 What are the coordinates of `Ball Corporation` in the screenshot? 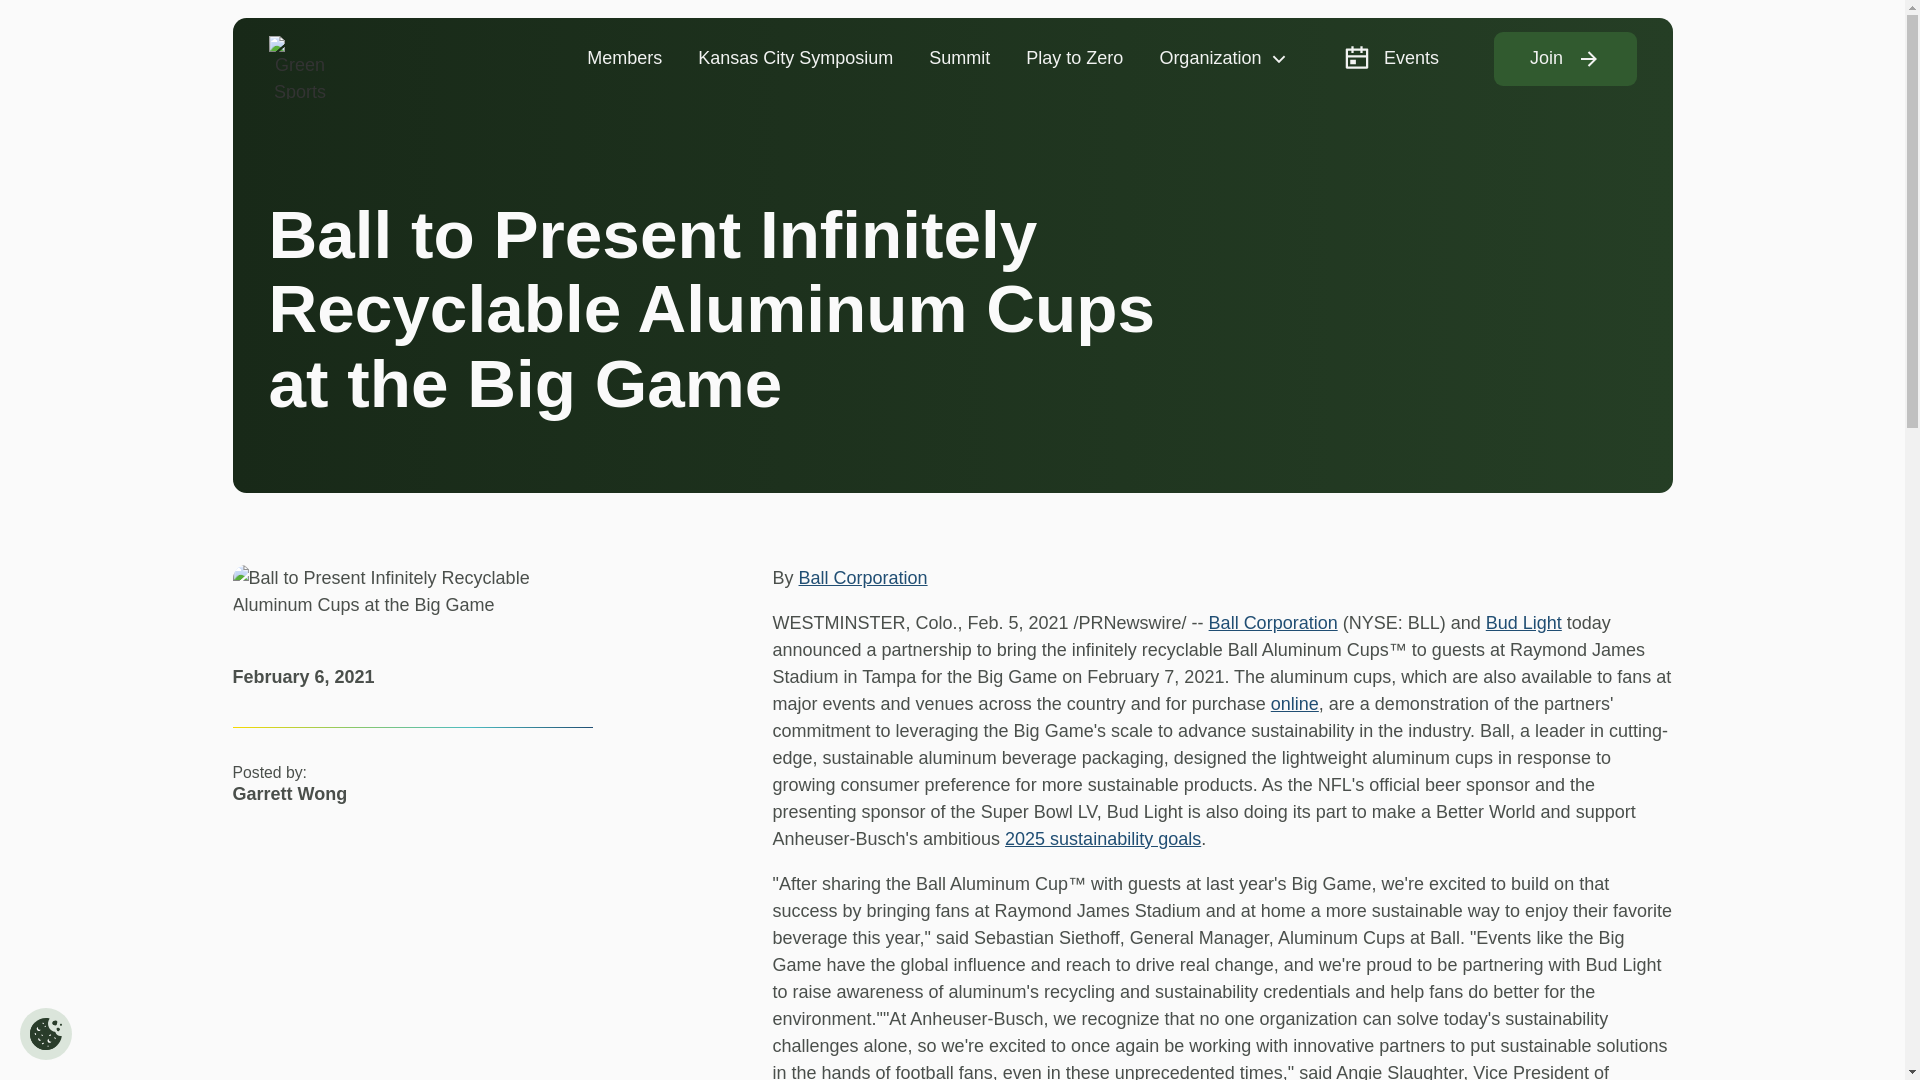 It's located at (862, 578).